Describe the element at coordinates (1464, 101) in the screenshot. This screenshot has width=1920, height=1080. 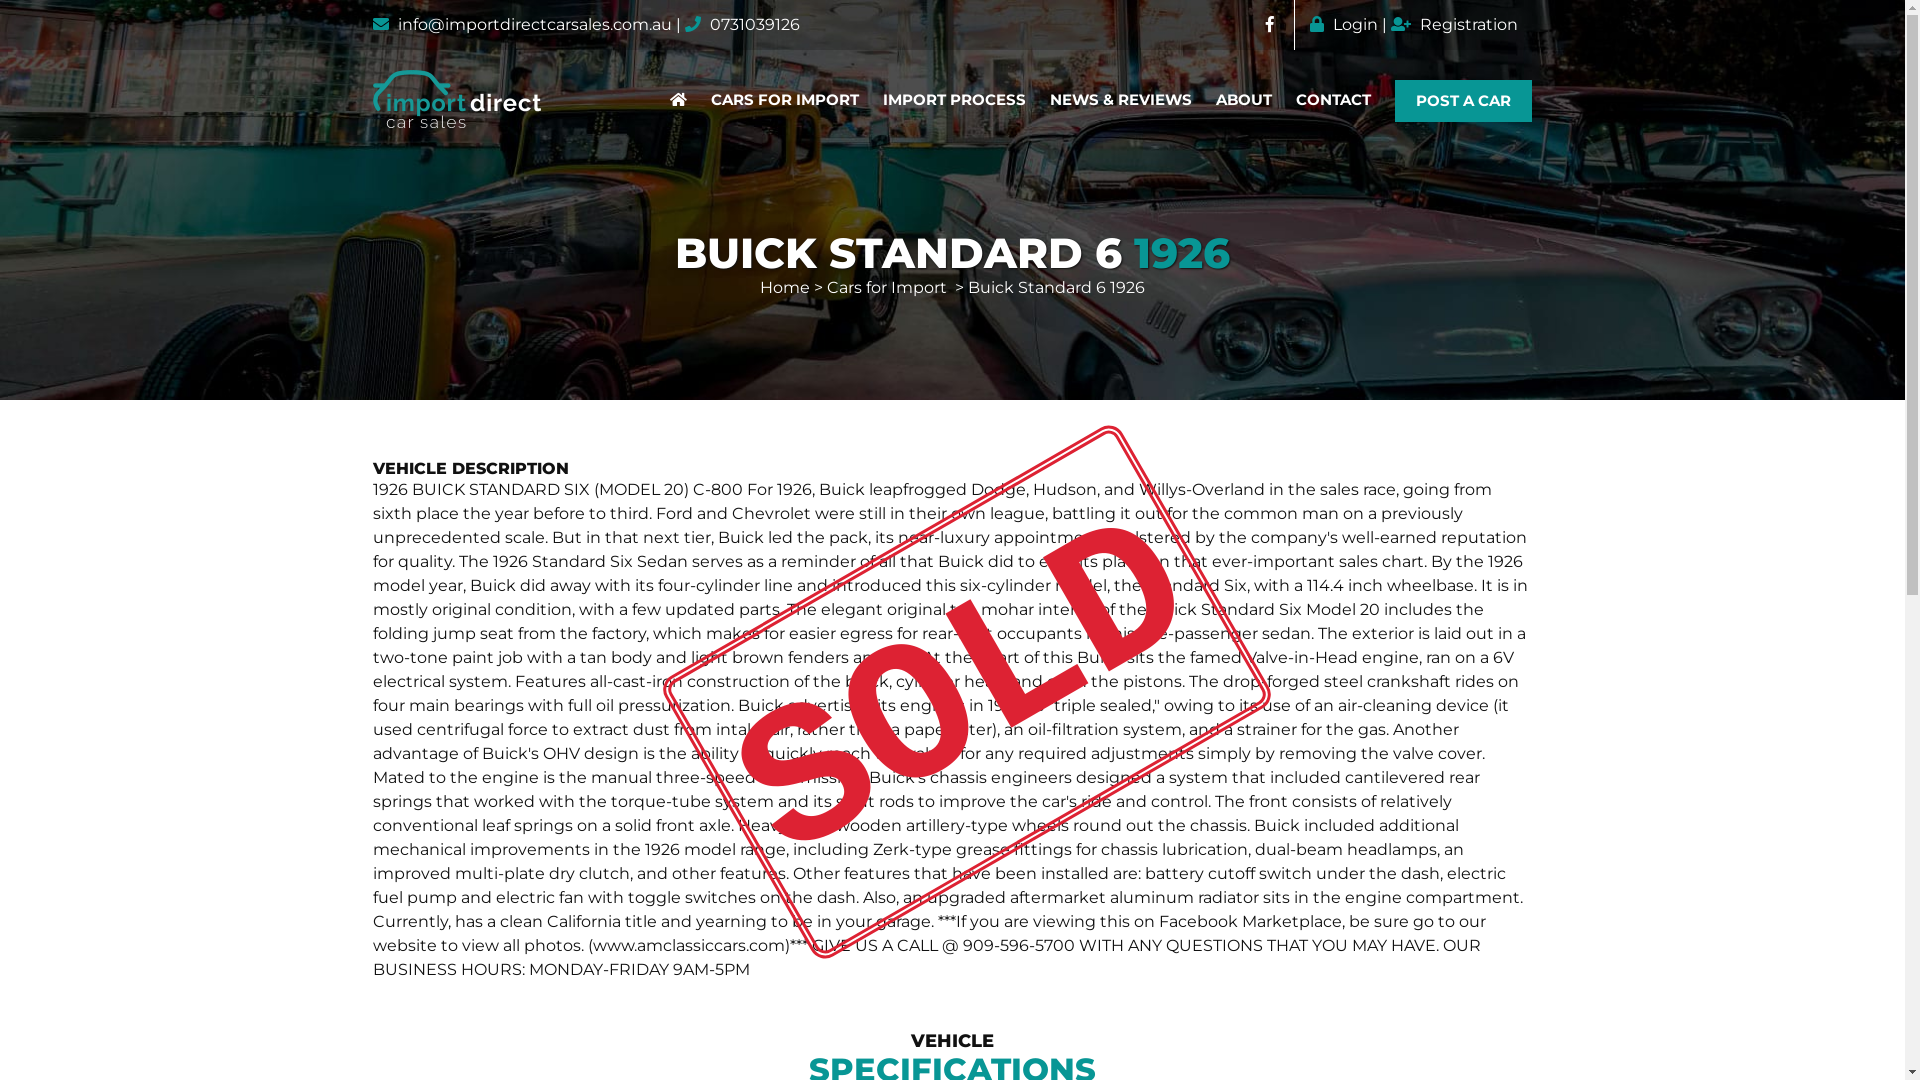
I see `POST A CAR` at that location.